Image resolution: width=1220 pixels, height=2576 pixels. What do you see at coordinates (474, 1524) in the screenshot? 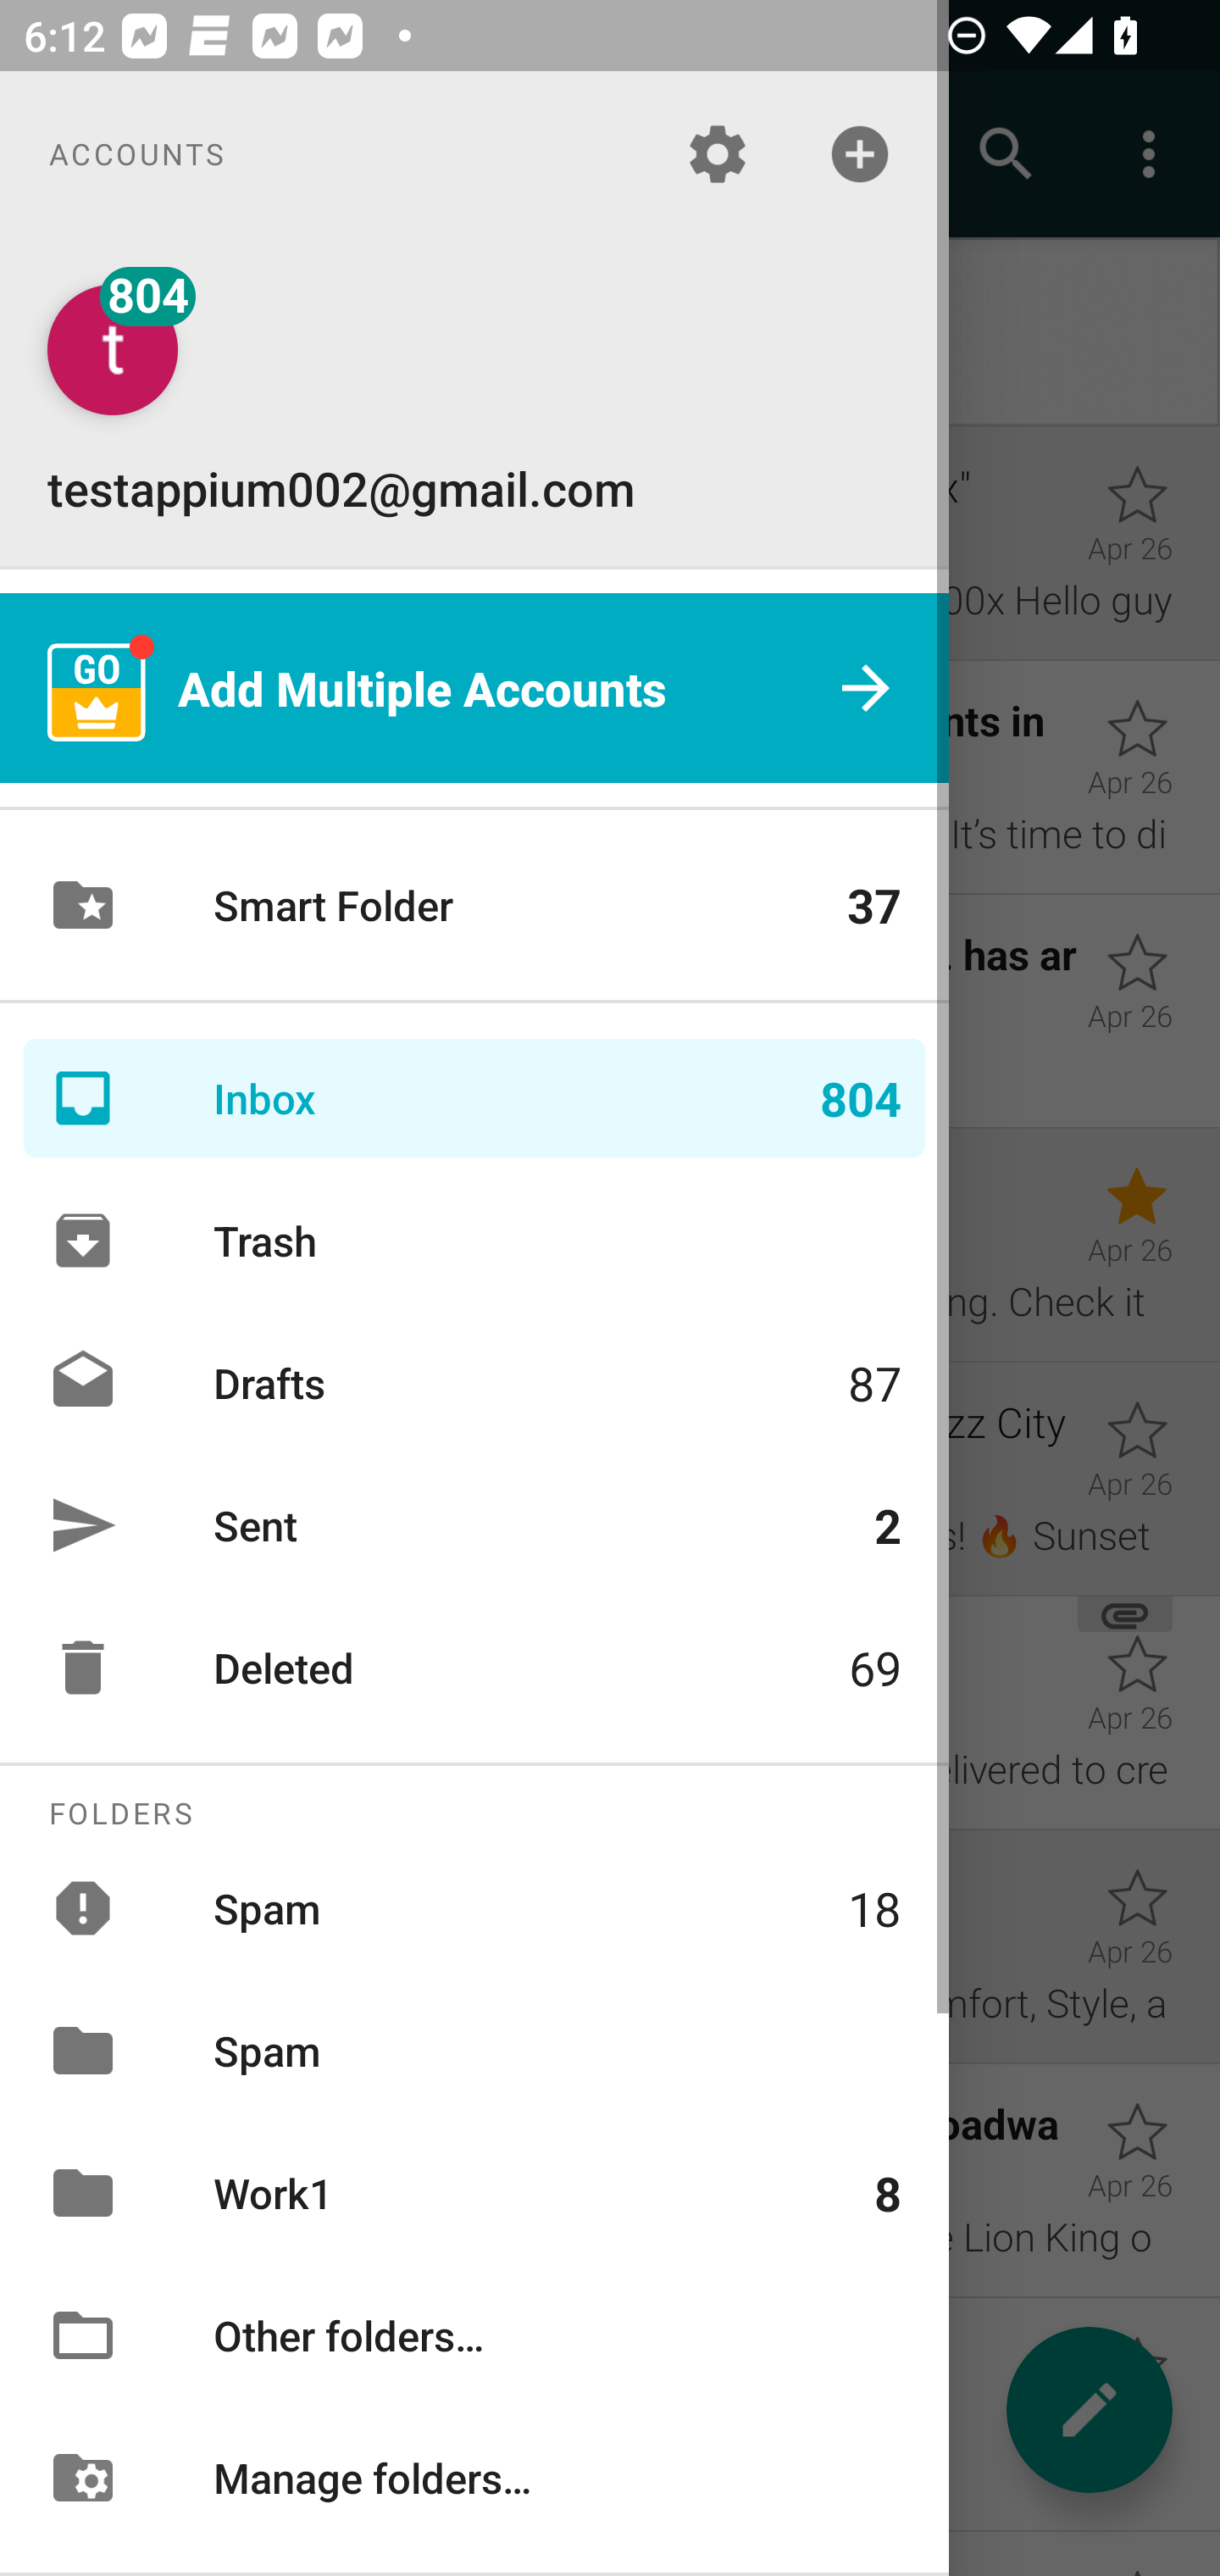
I see `Sent 2` at bounding box center [474, 1524].